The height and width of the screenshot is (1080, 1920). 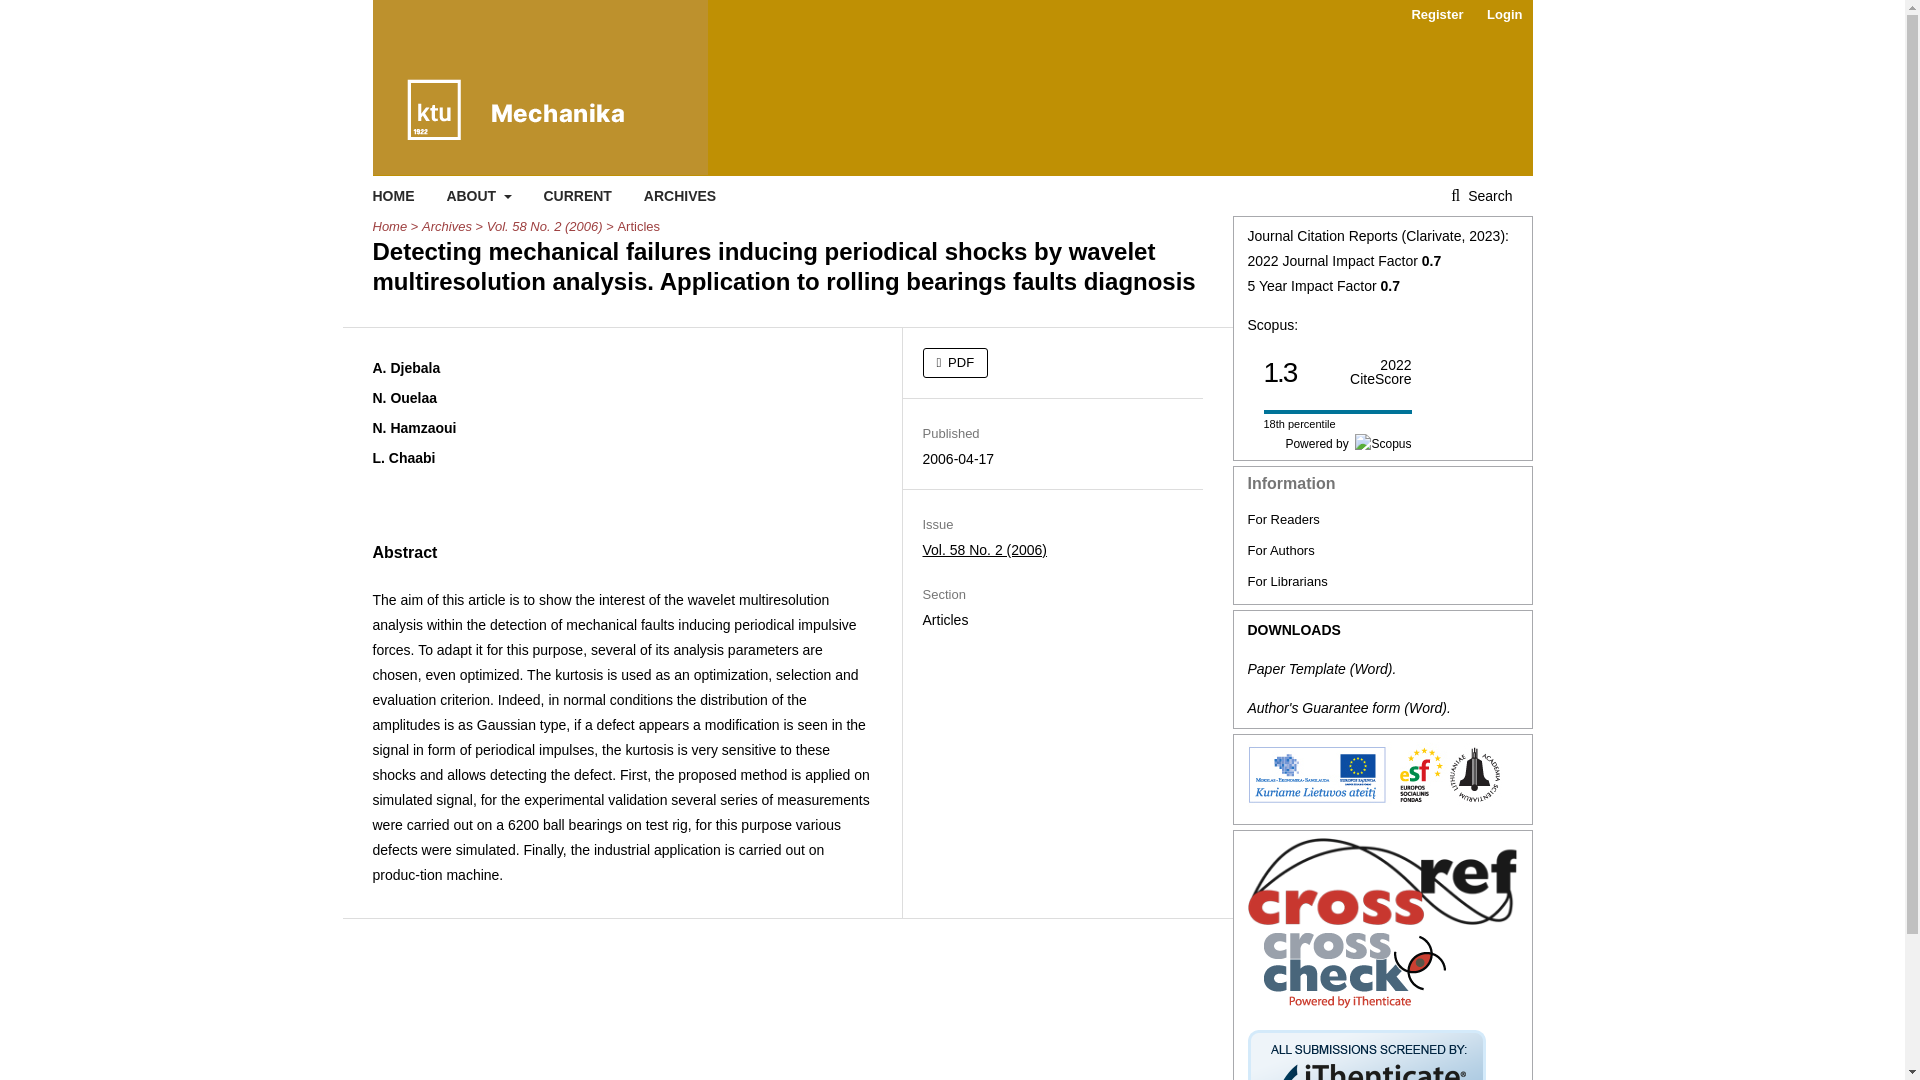 What do you see at coordinates (1324, 708) in the screenshot?
I see `Author's Guarantee form` at bounding box center [1324, 708].